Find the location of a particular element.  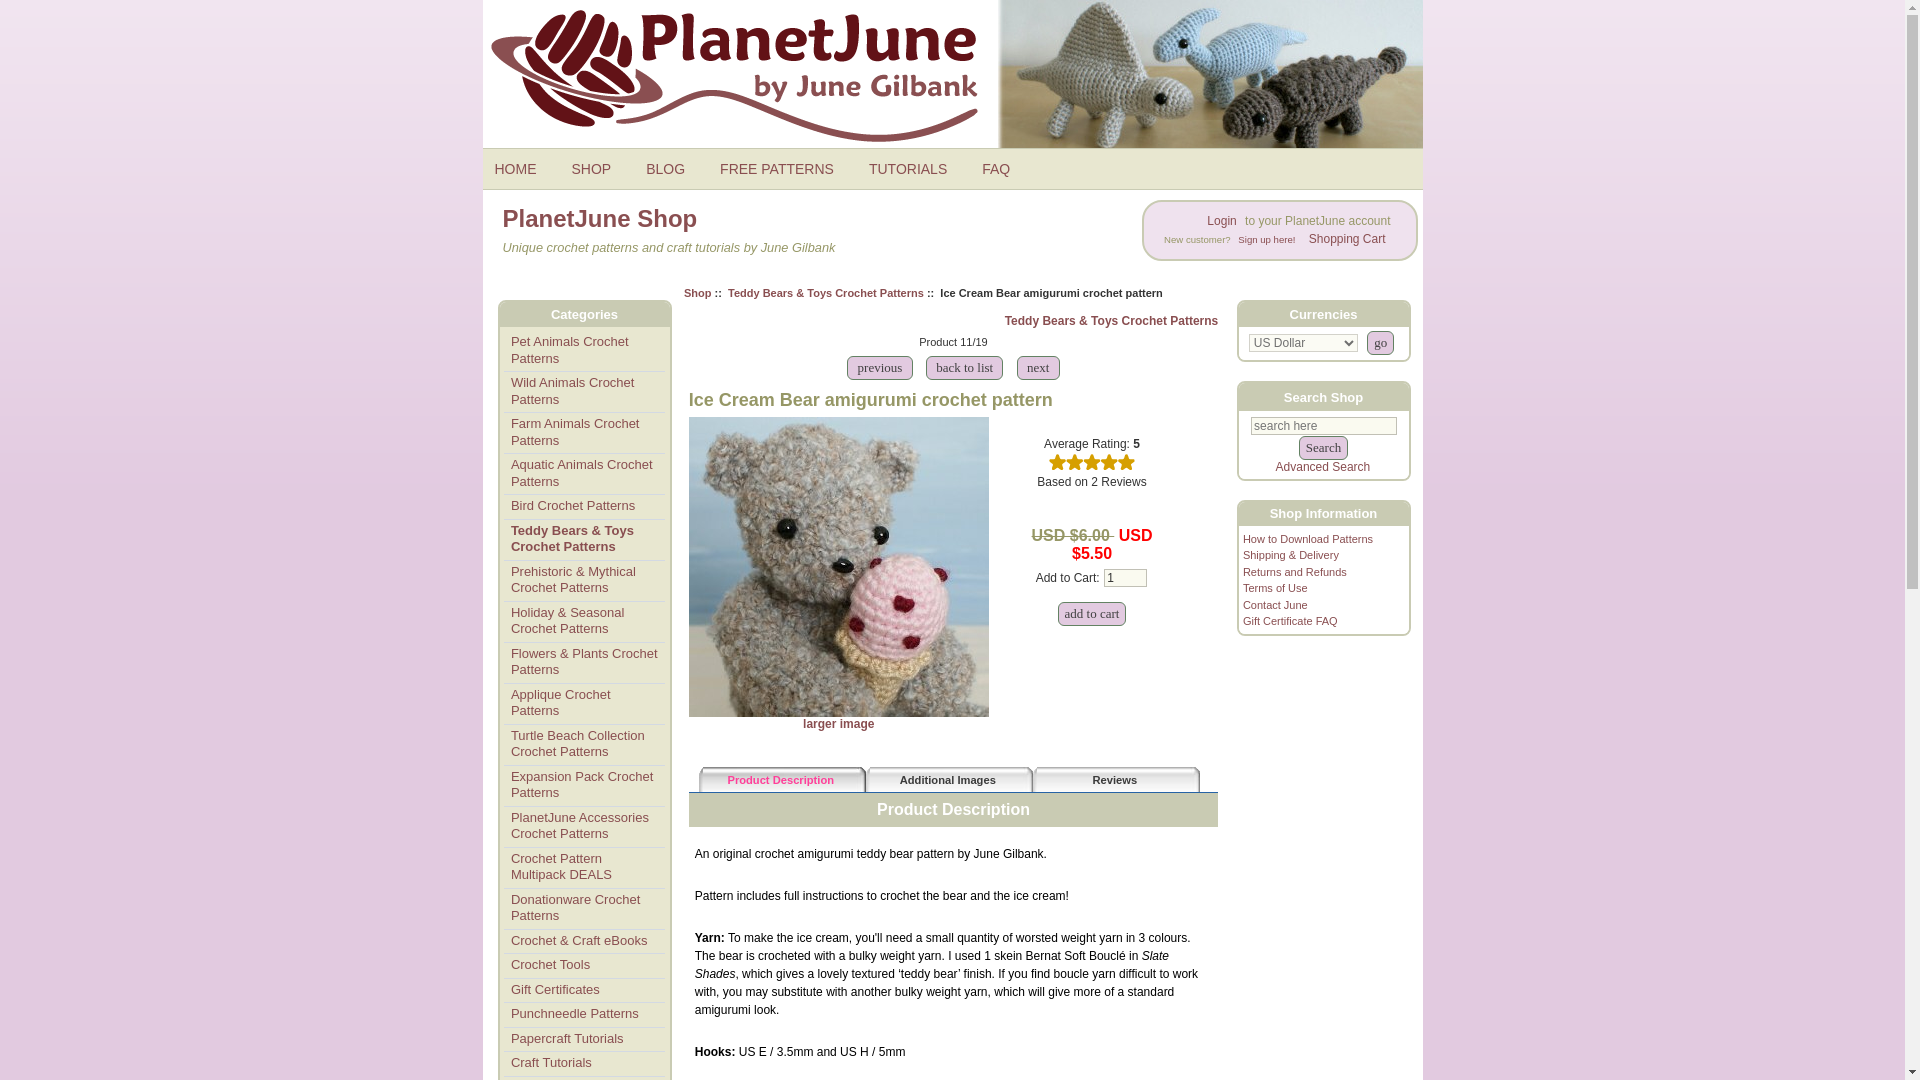

Sign up here! is located at coordinates (1266, 238).